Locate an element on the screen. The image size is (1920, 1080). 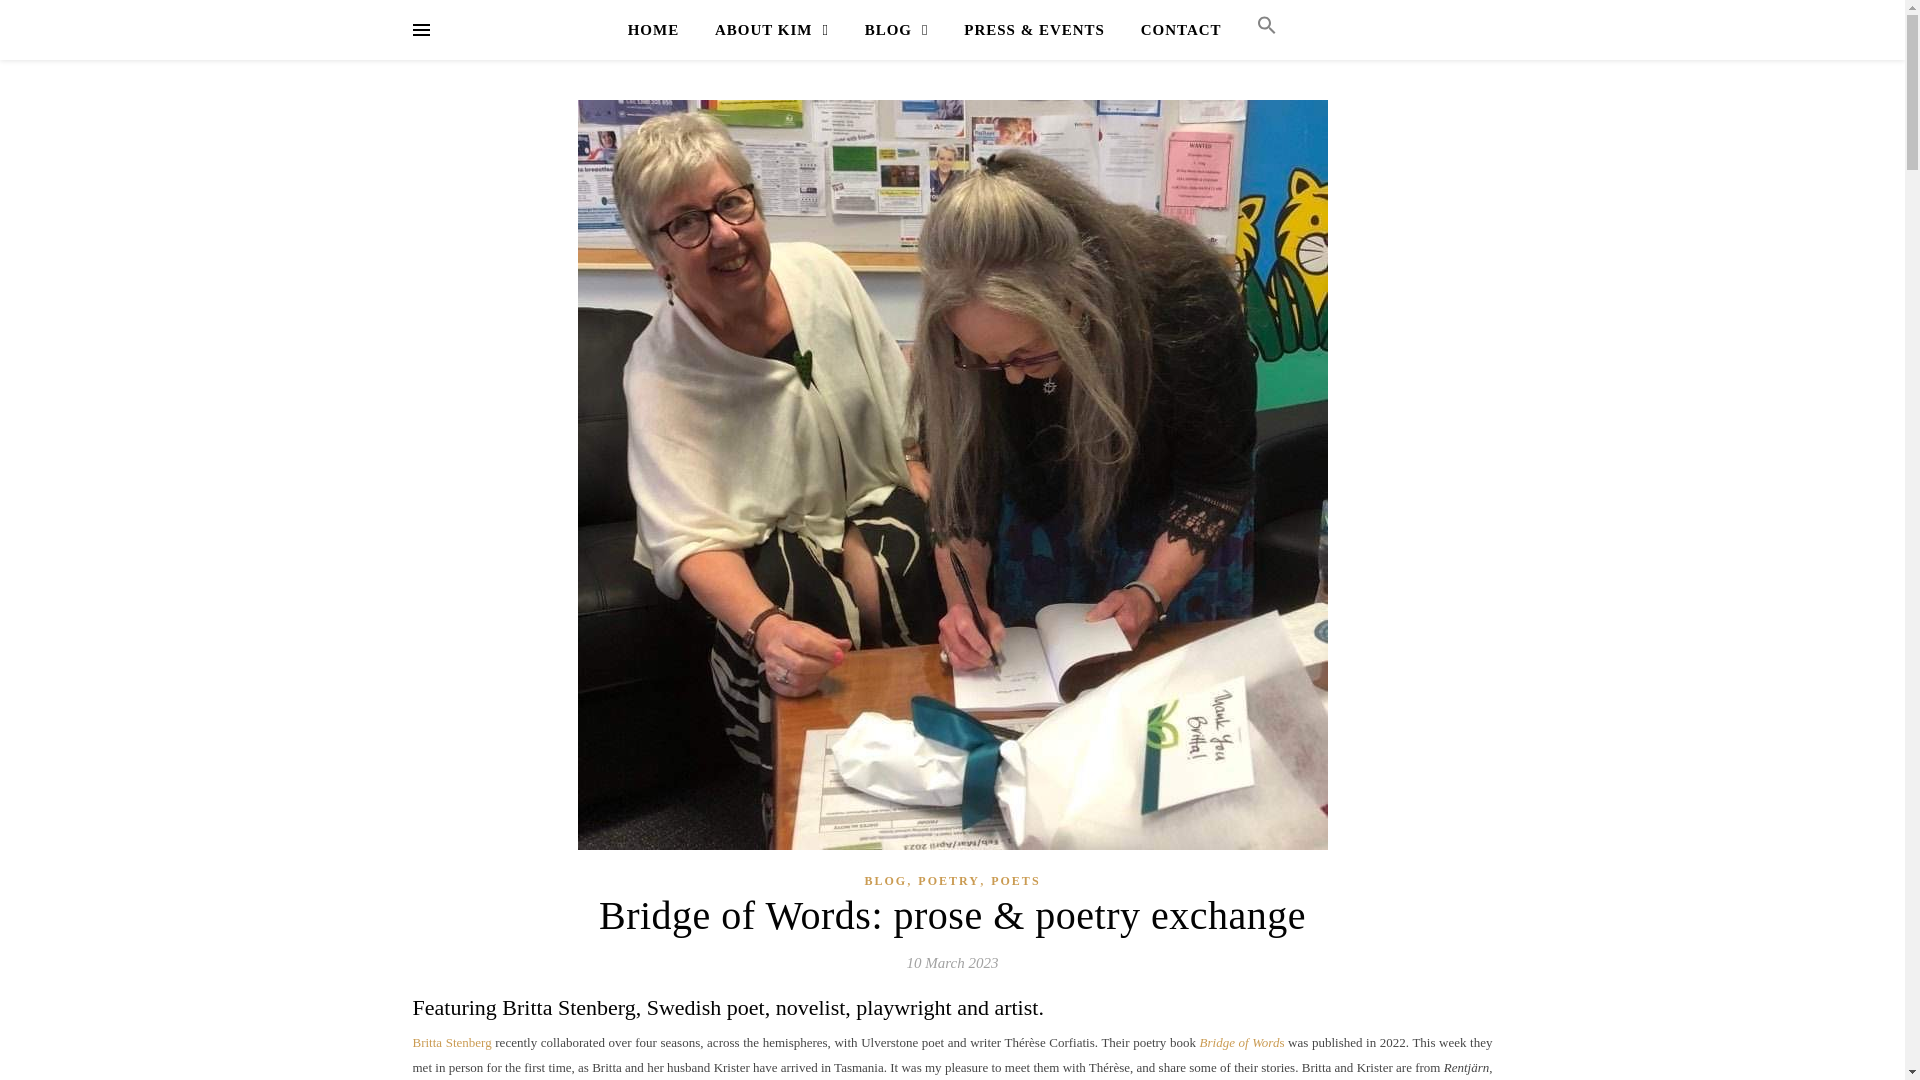
BLOG is located at coordinates (896, 30).